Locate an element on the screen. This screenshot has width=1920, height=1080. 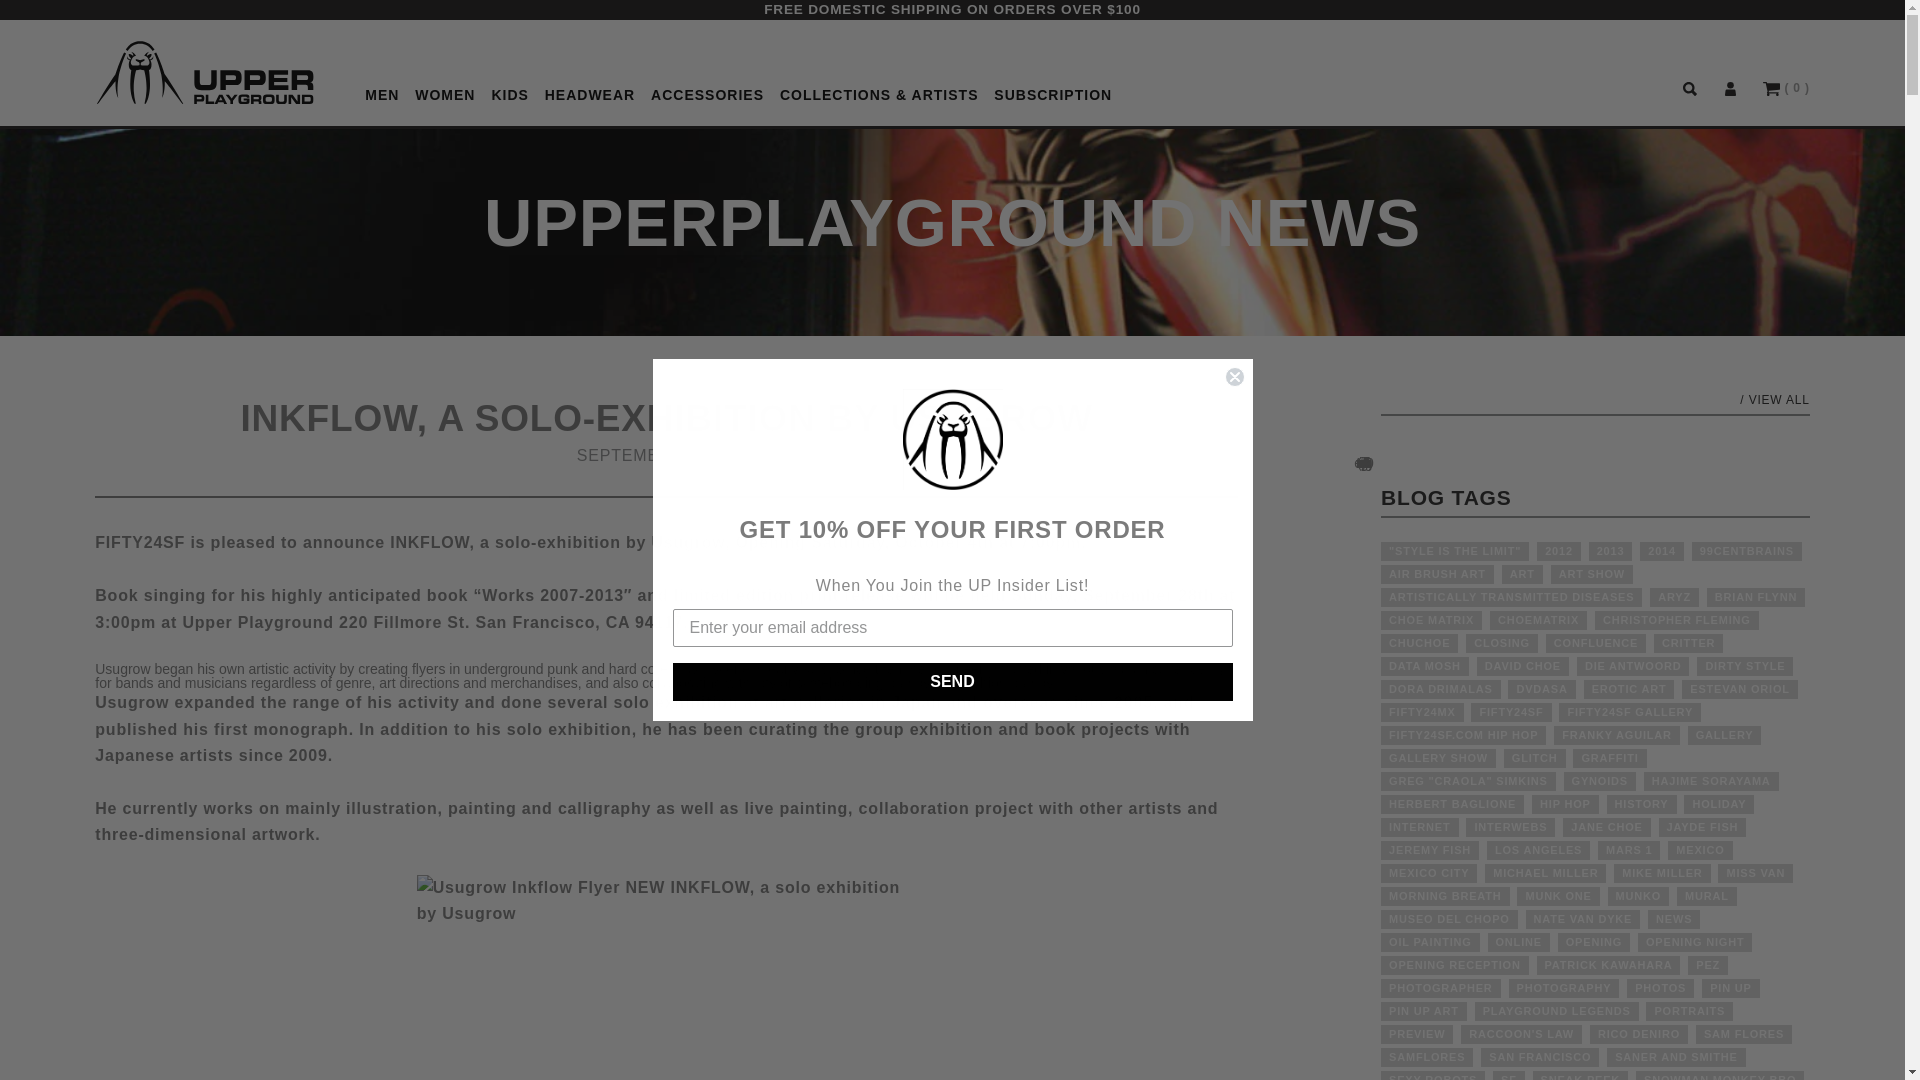
Close dialog 1 is located at coordinates (1234, 376).